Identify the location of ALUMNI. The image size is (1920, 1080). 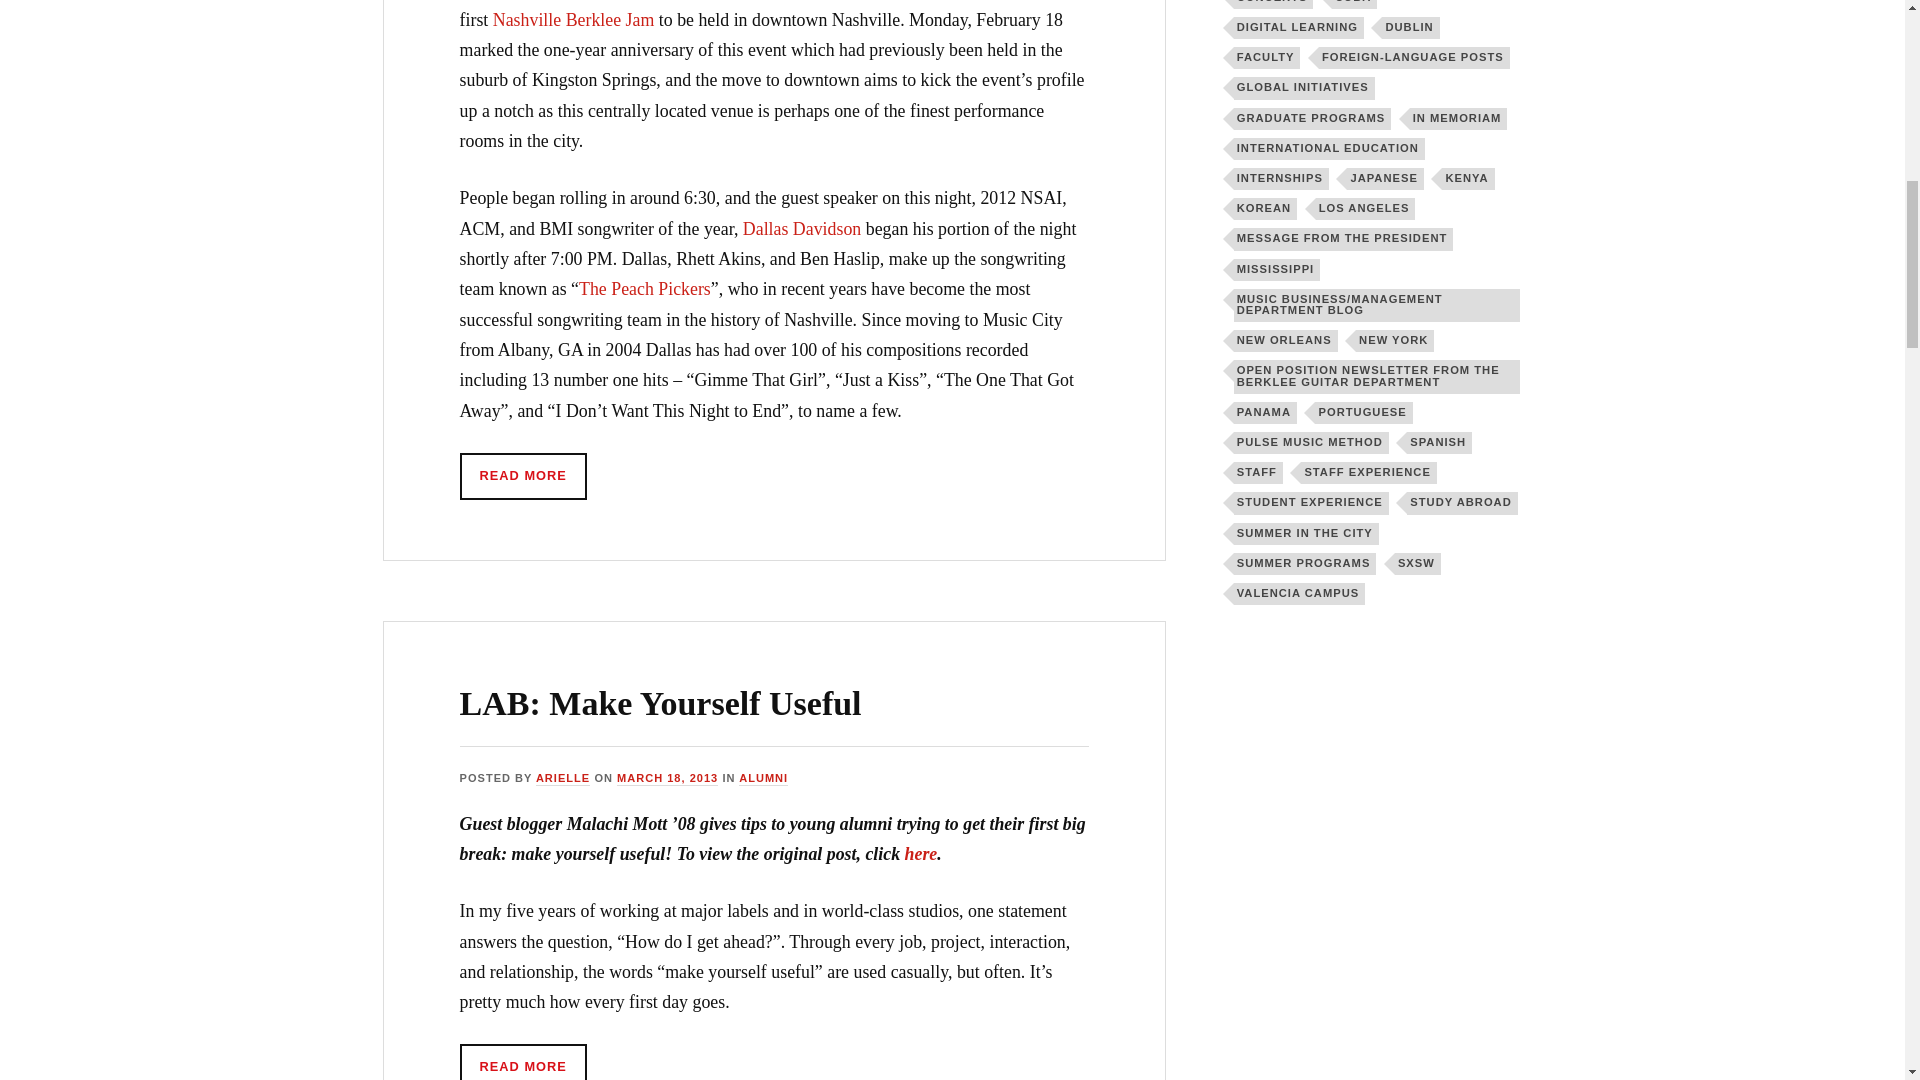
(763, 779).